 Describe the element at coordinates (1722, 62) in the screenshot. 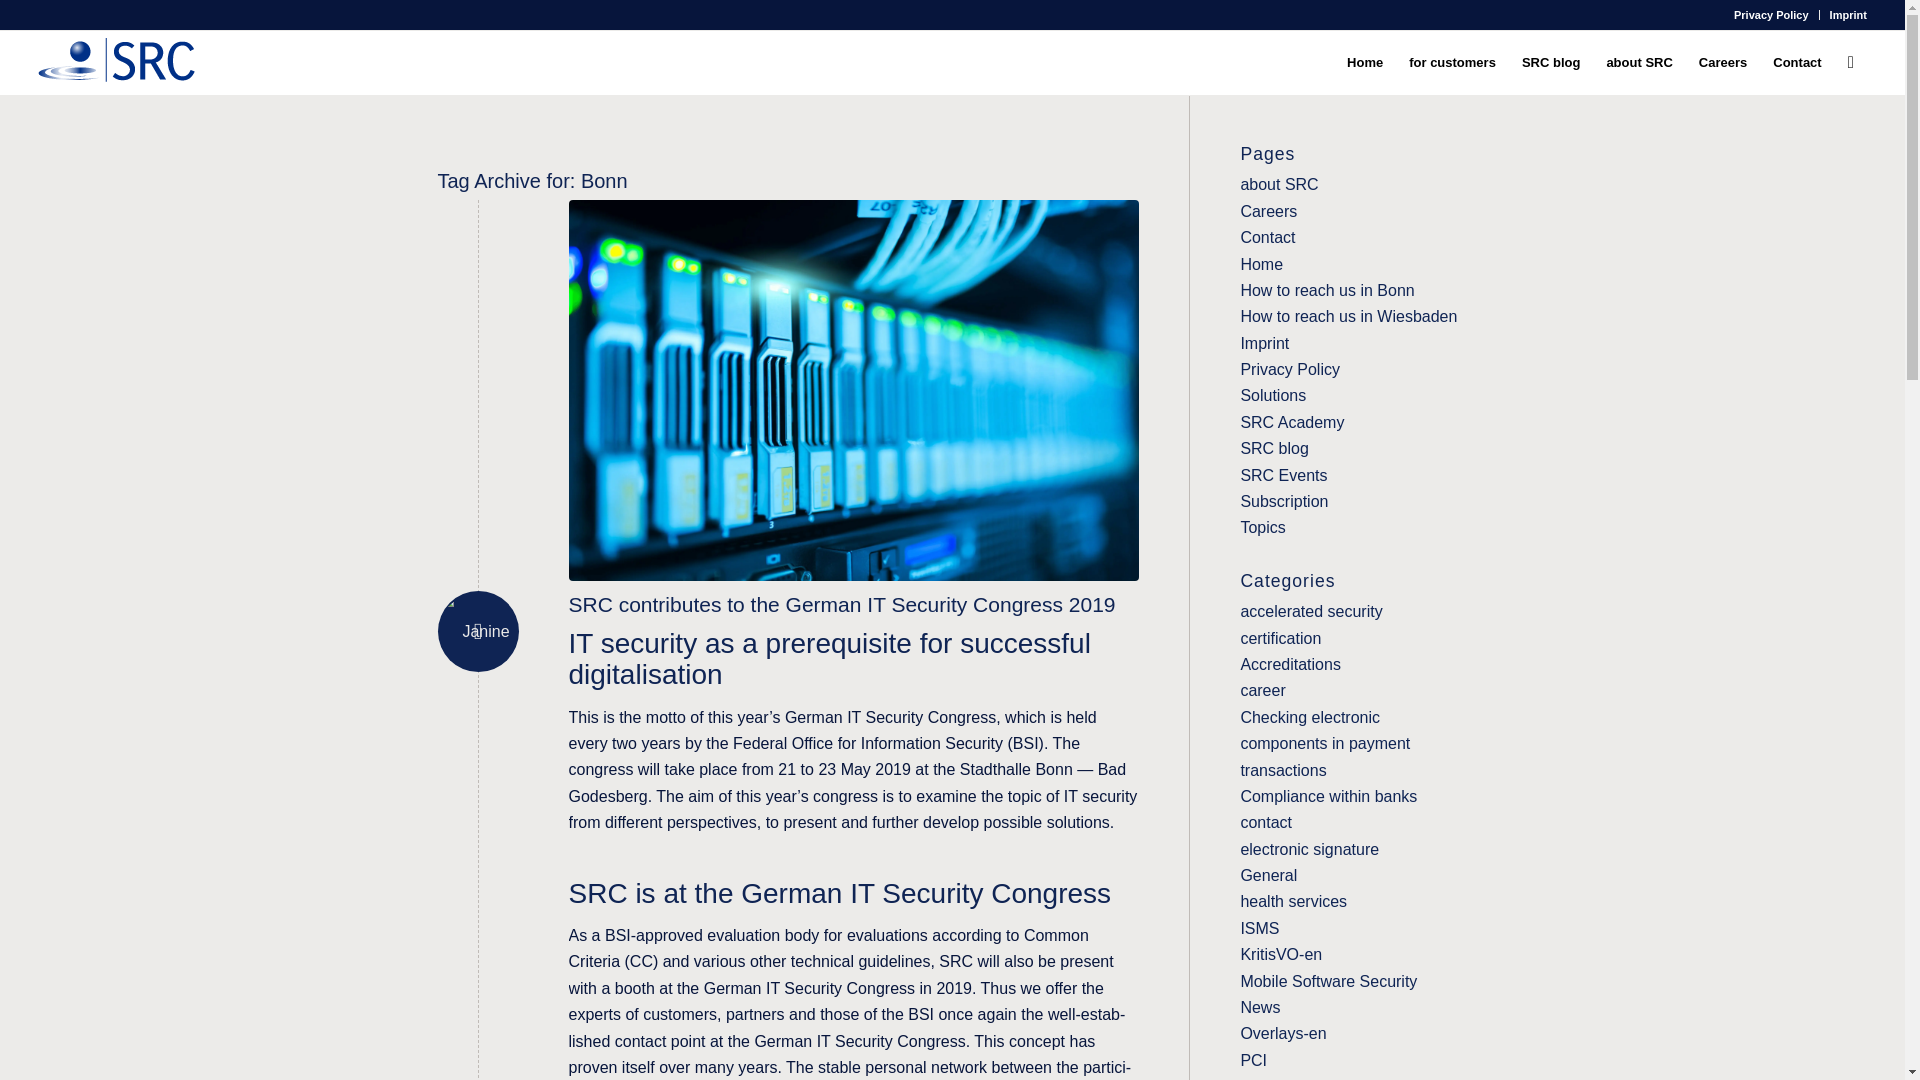

I see `Careers` at that location.